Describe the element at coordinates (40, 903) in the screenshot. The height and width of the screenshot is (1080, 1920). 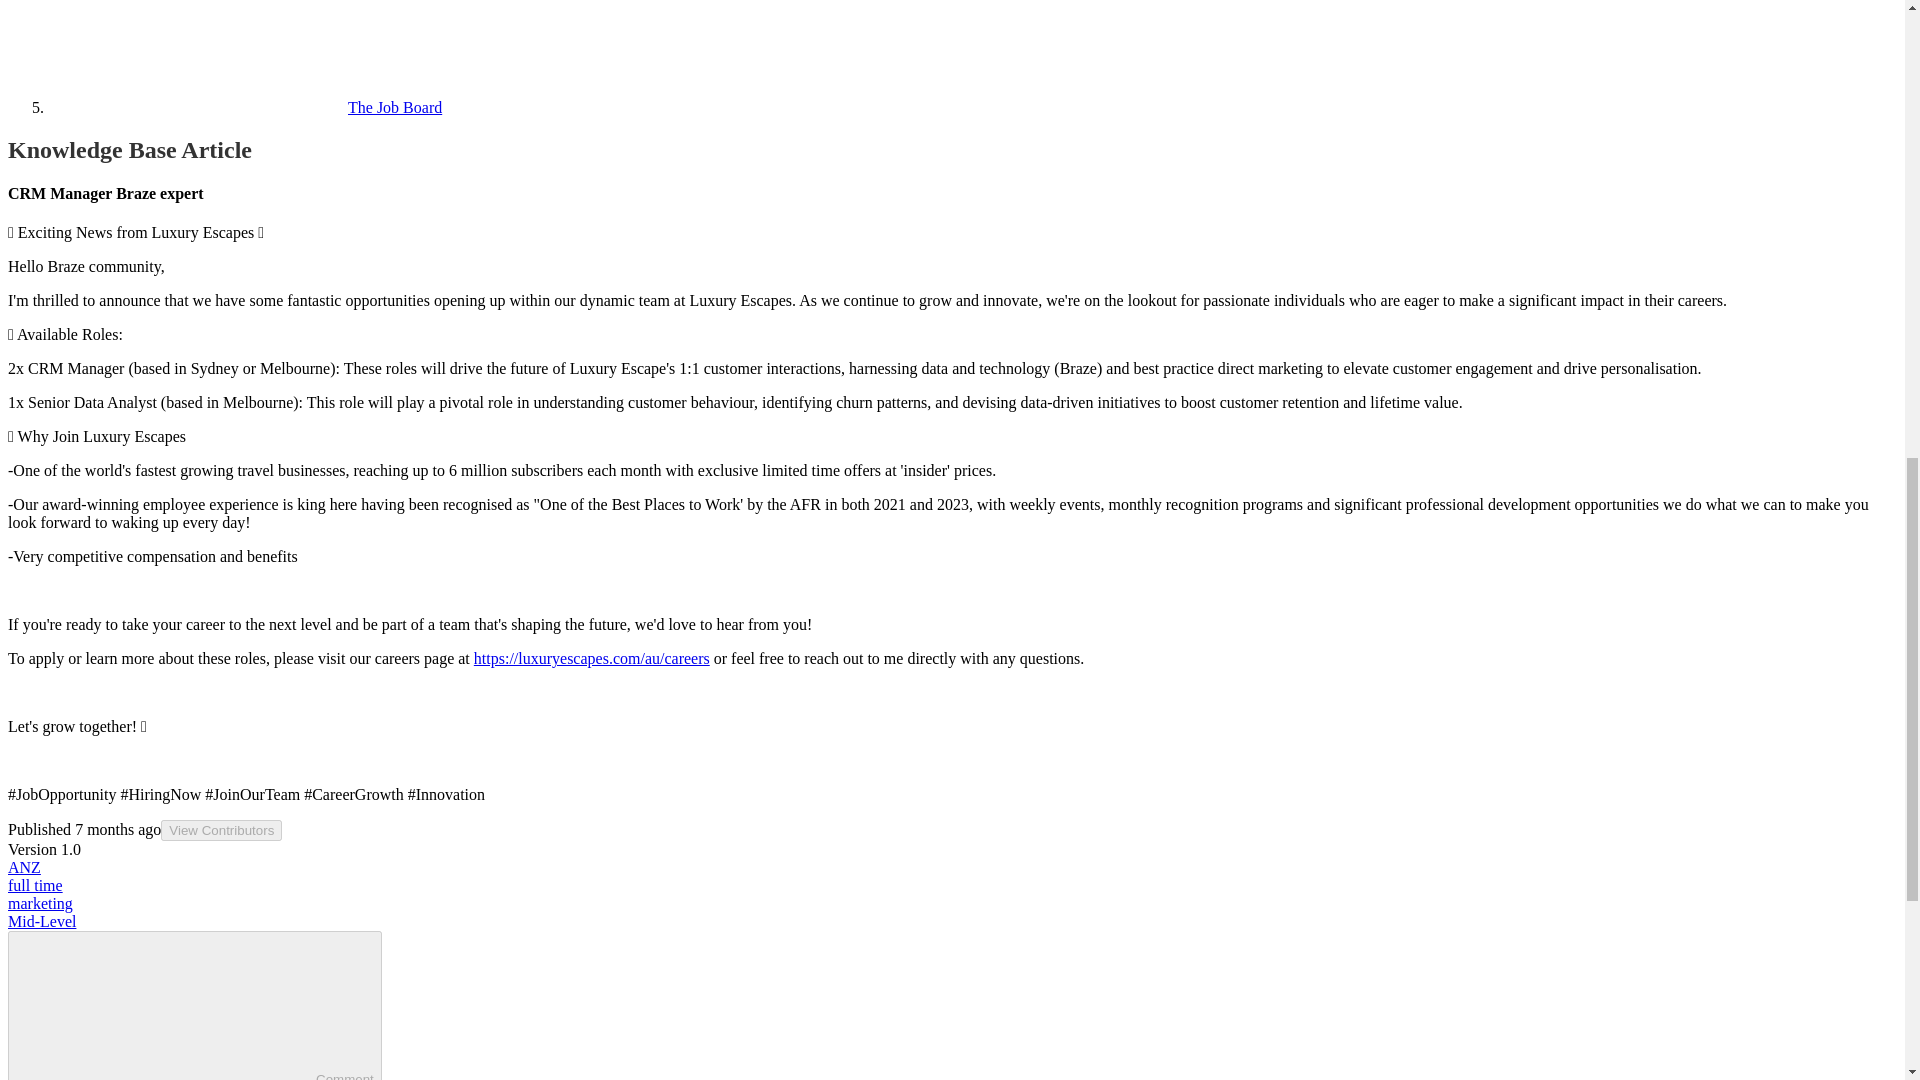
I see `marketing` at that location.